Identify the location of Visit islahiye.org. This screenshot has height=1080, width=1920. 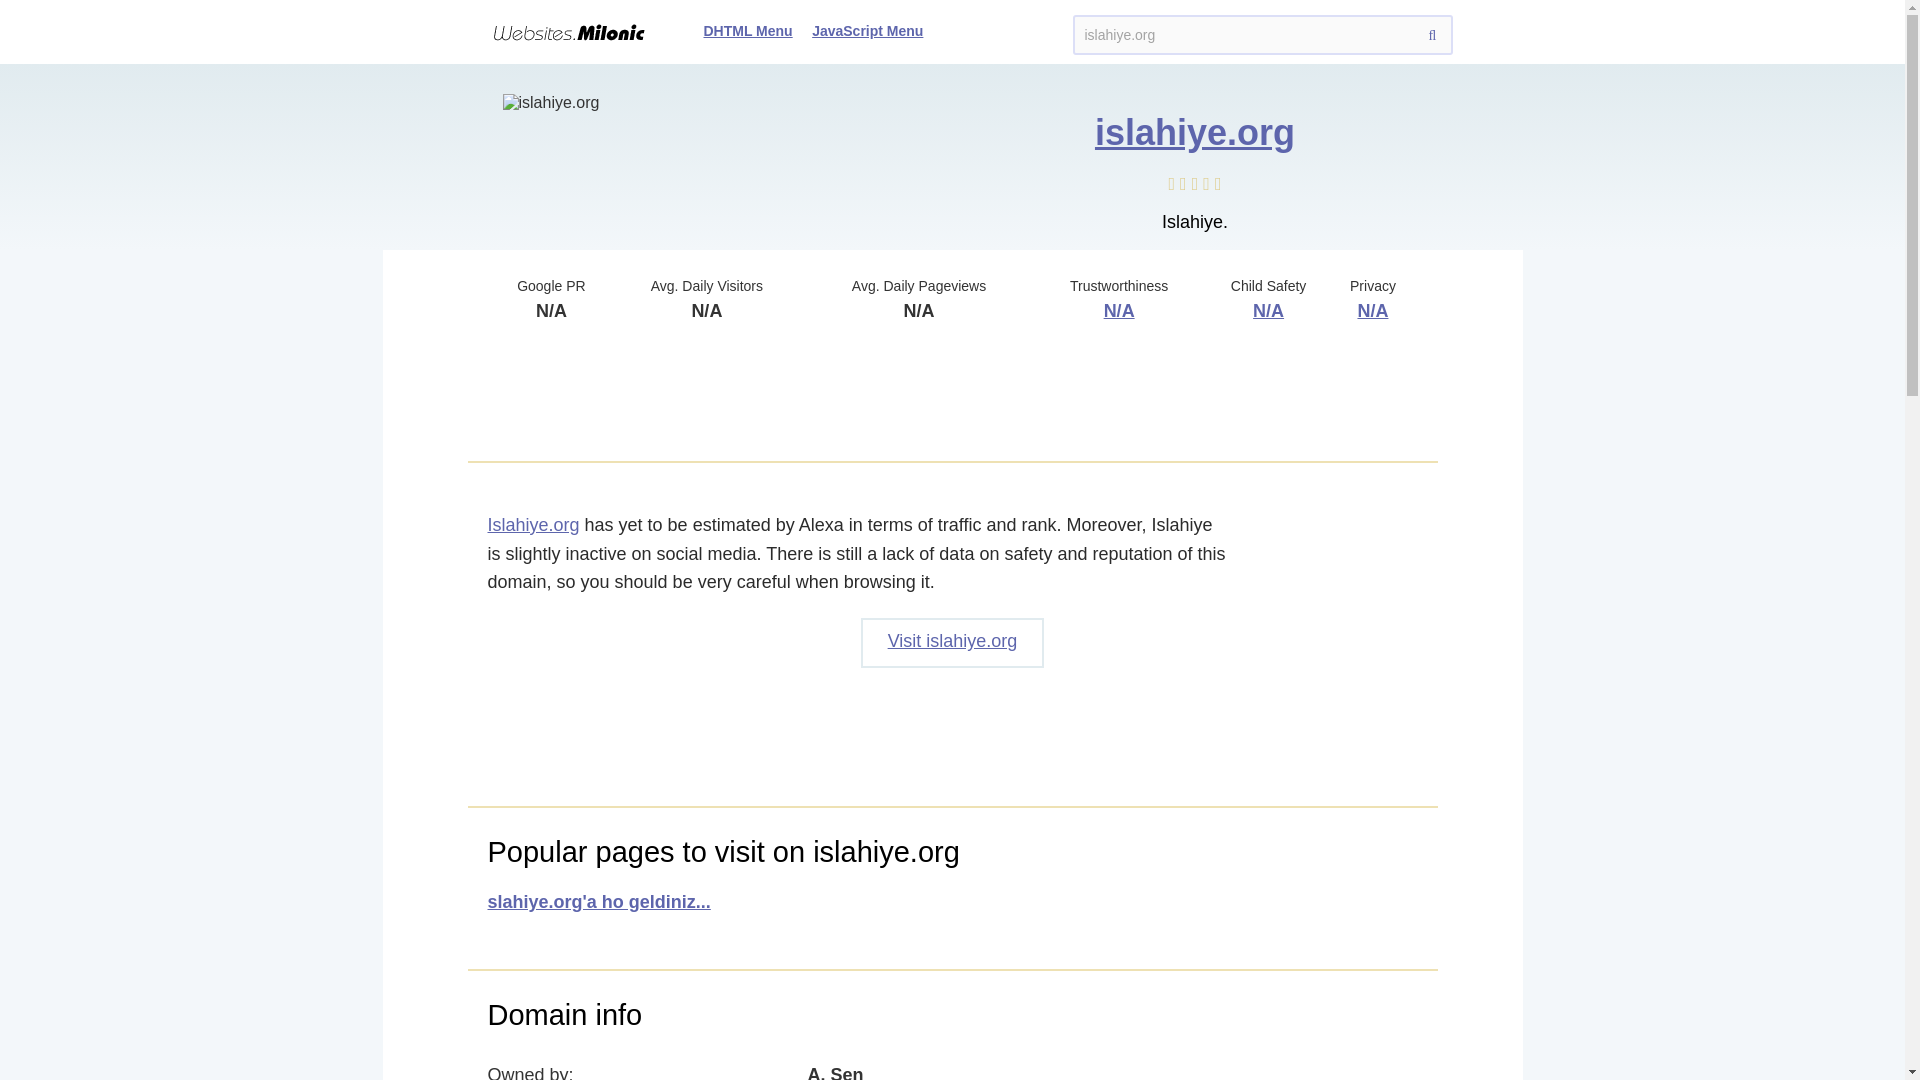
(952, 642).